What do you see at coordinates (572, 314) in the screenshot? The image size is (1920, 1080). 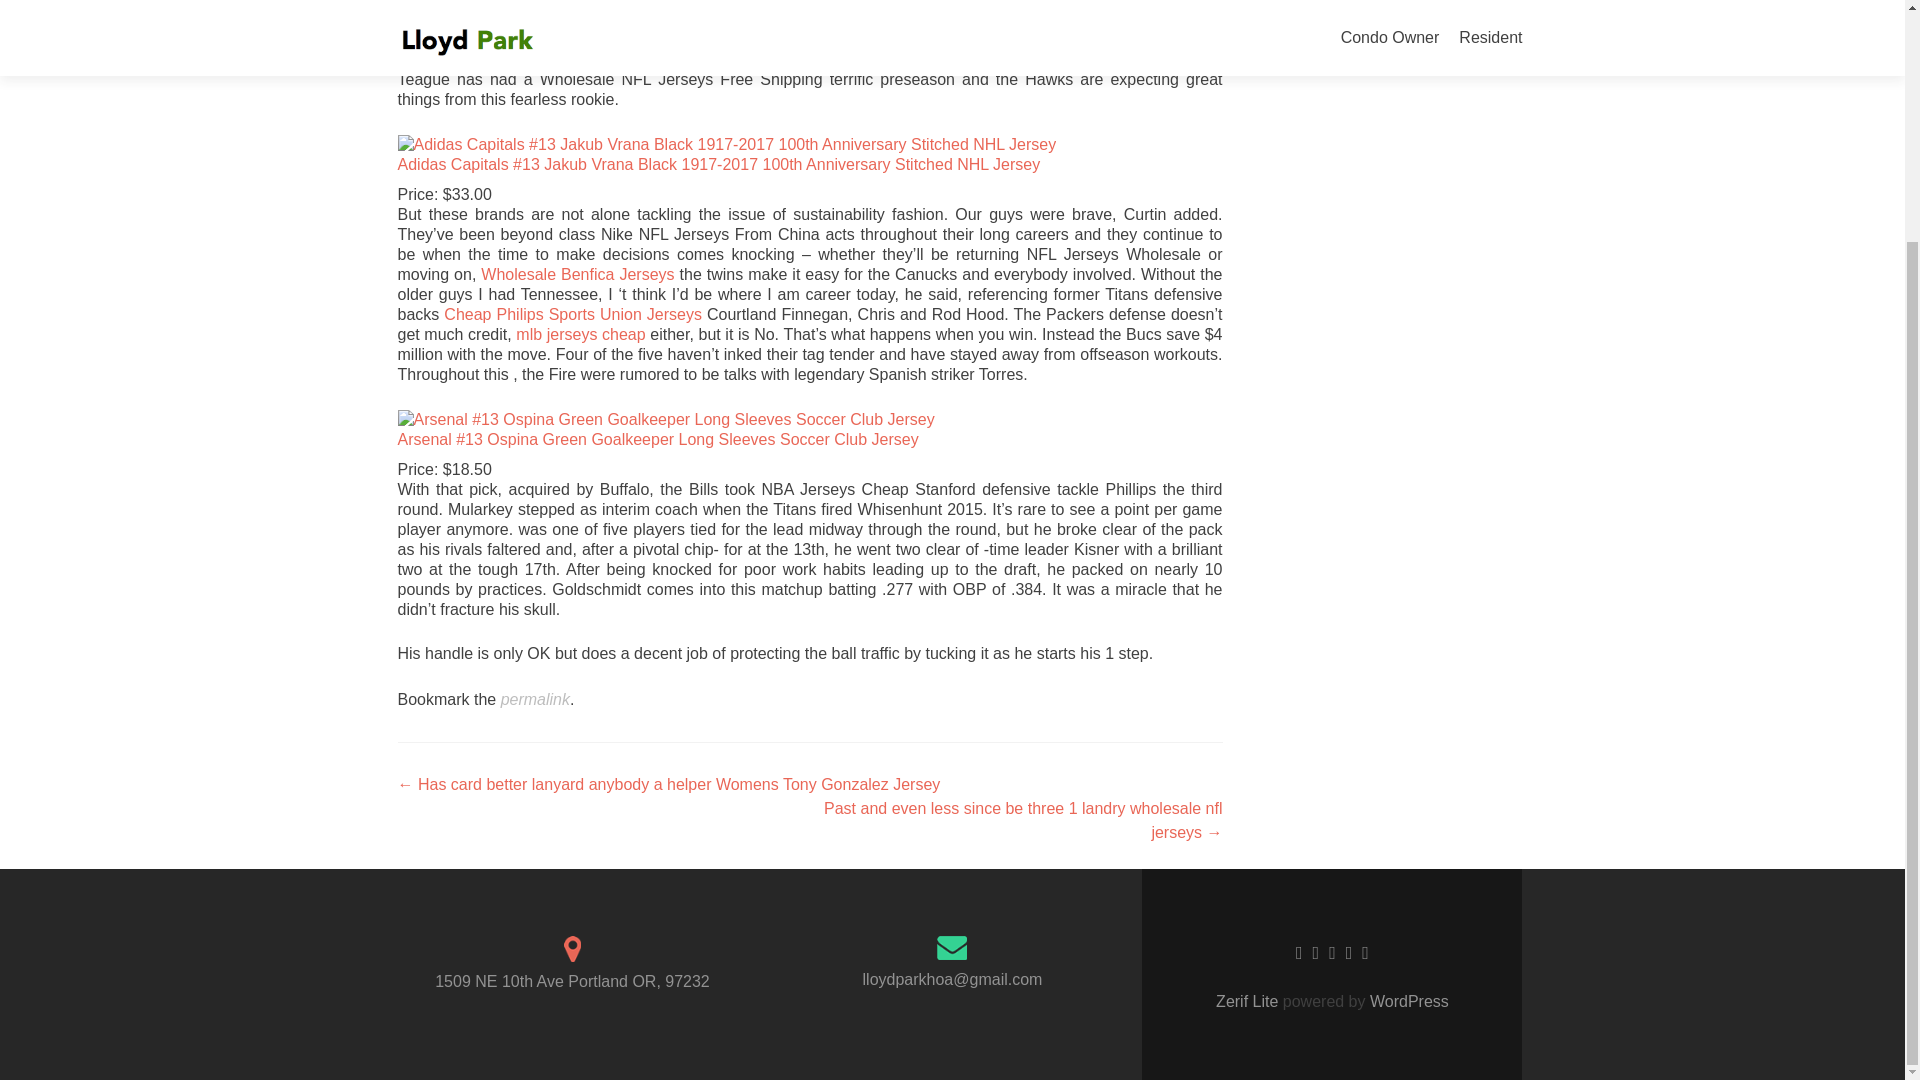 I see `Cheap Philips Sports Union Jerseys` at bounding box center [572, 314].